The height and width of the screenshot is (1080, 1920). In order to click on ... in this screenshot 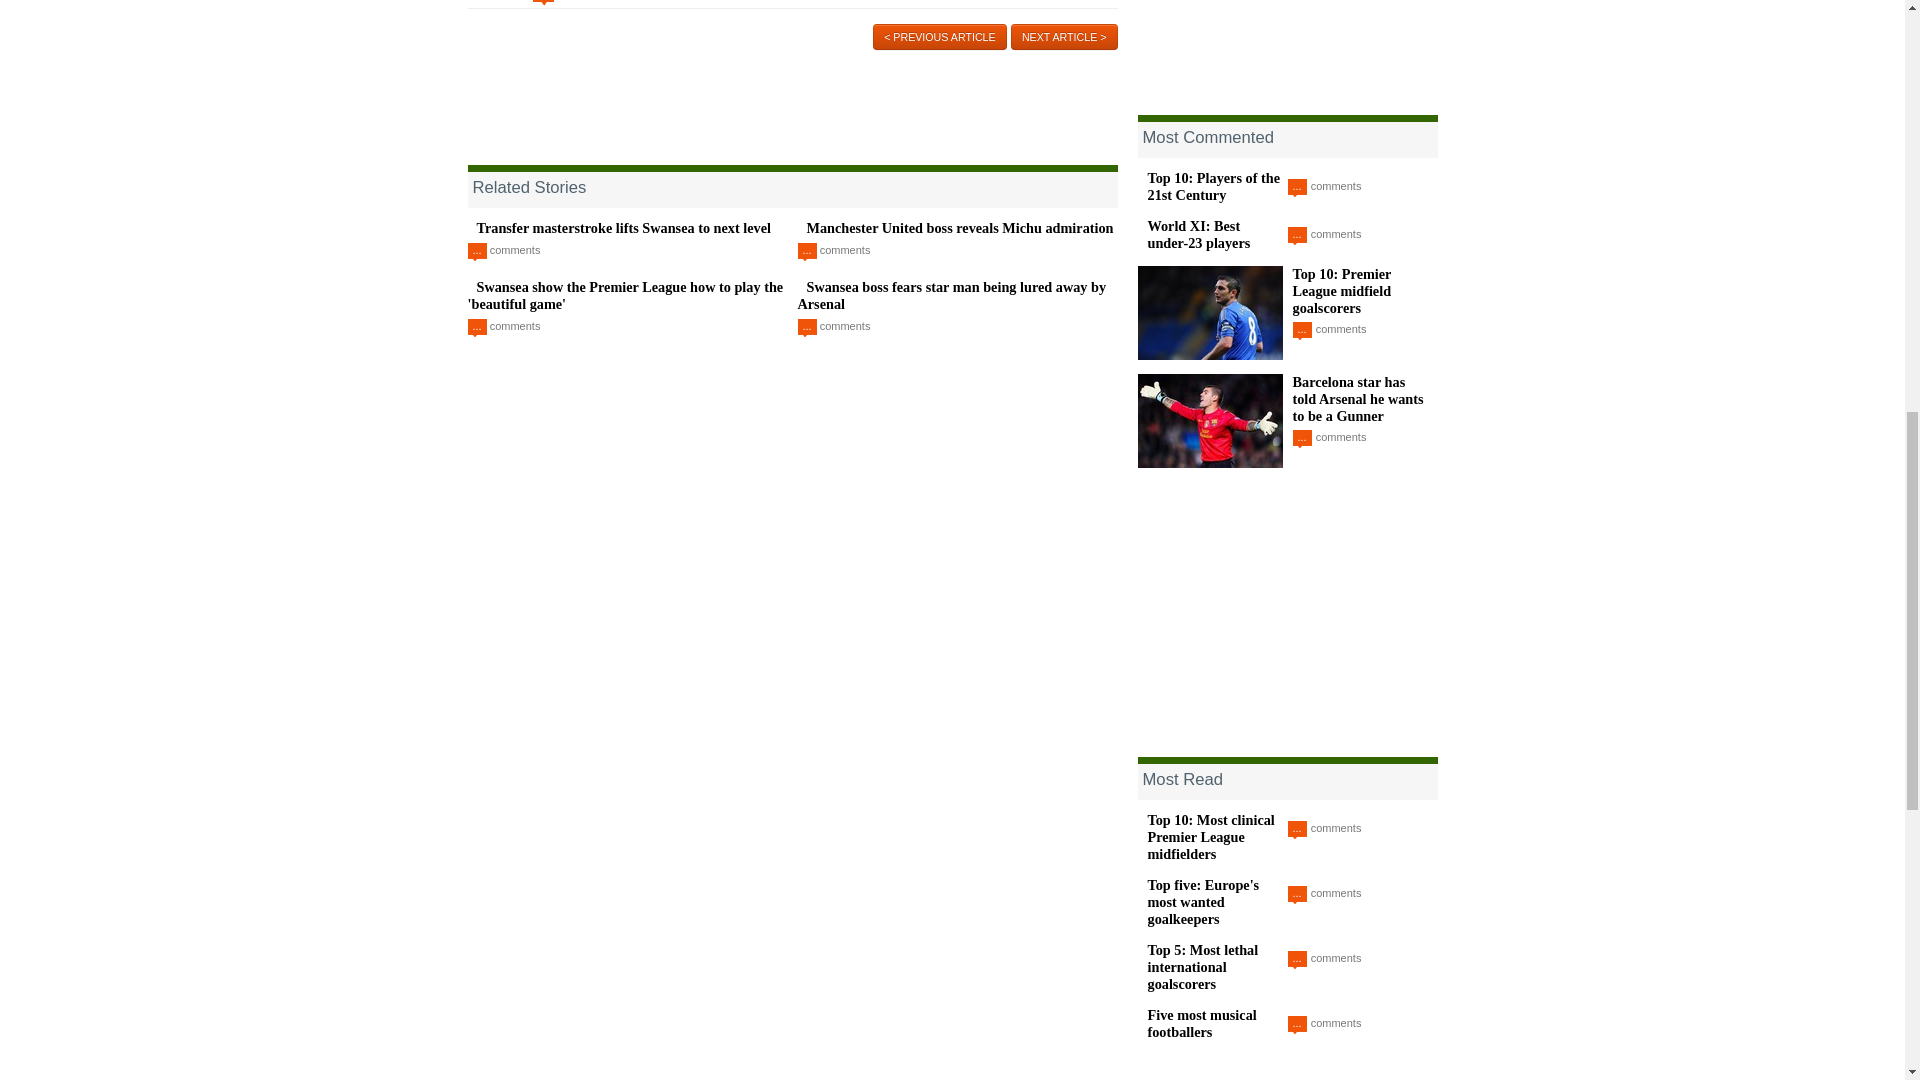, I will do `click(478, 252)`.